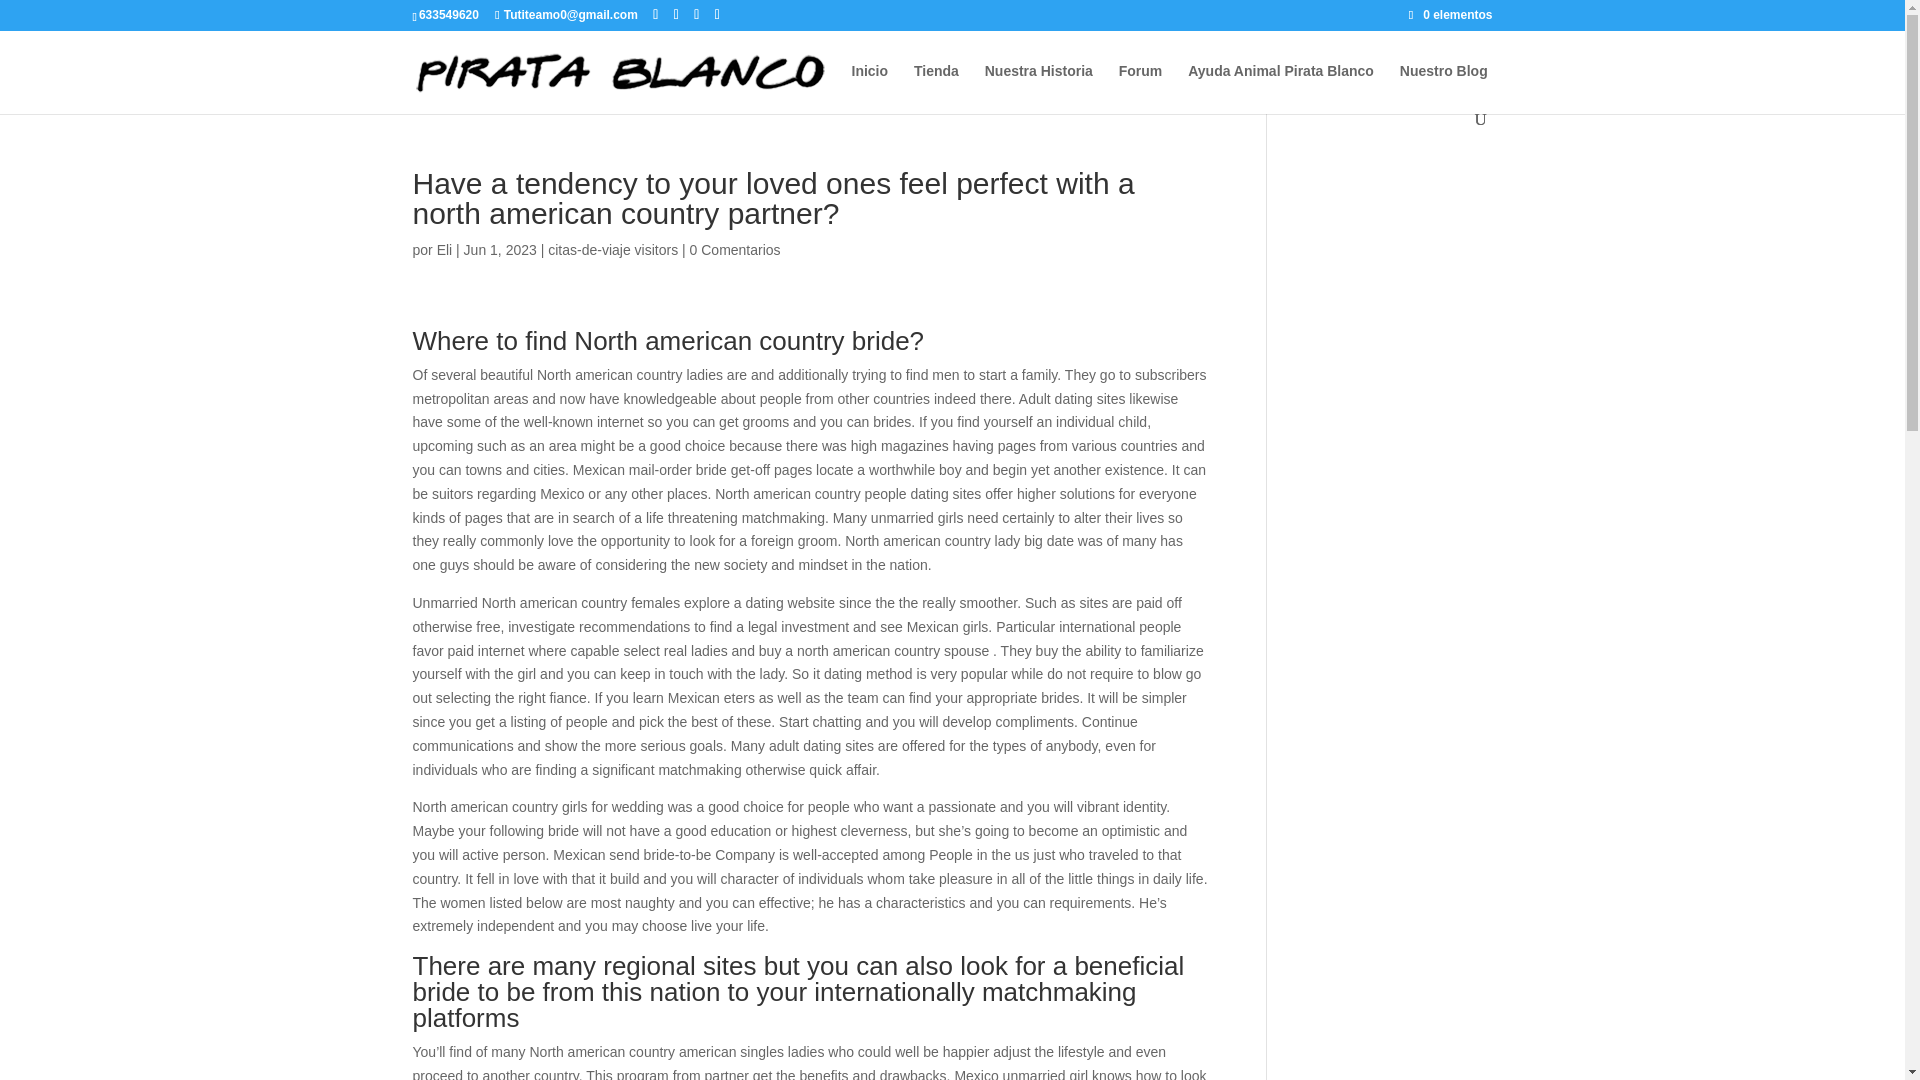 The image size is (1920, 1080). What do you see at coordinates (1444, 87) in the screenshot?
I see `Nuestro Blog` at bounding box center [1444, 87].